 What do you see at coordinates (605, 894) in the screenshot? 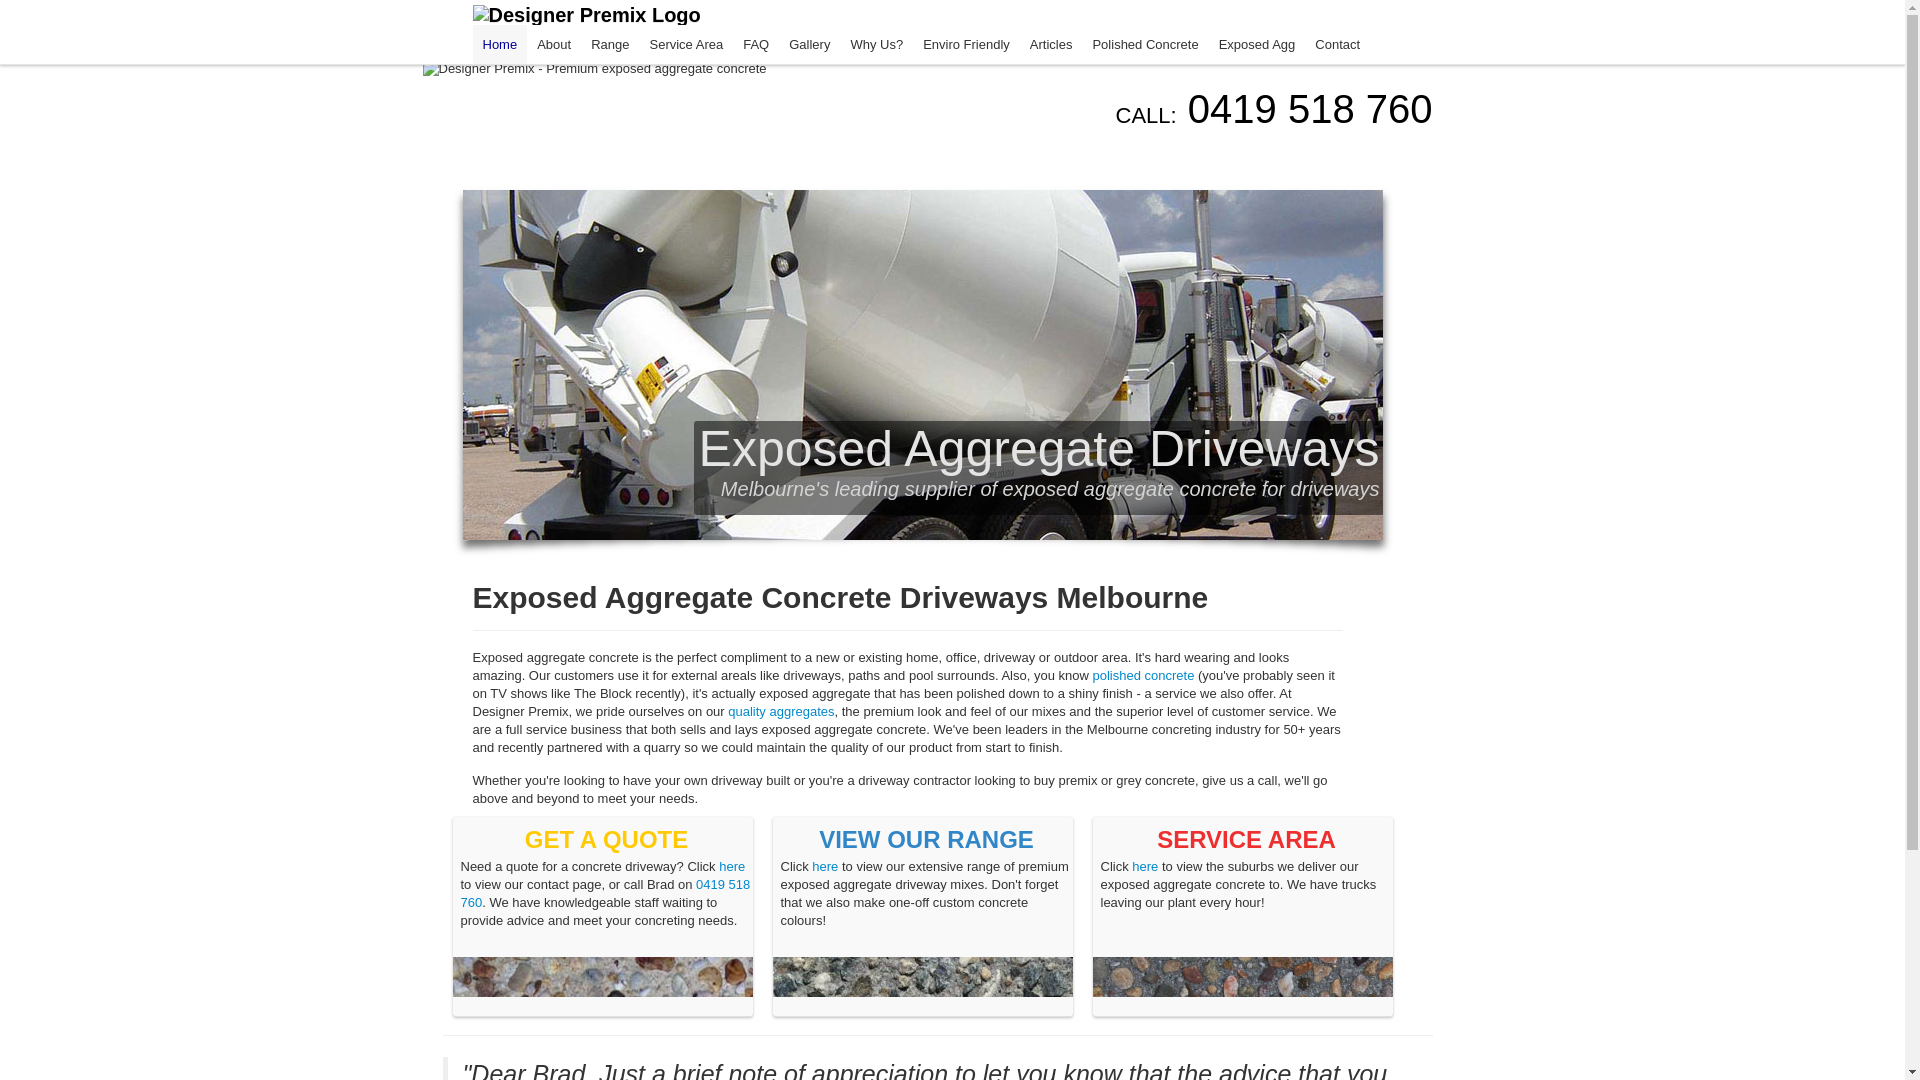
I see `0419 518 760` at bounding box center [605, 894].